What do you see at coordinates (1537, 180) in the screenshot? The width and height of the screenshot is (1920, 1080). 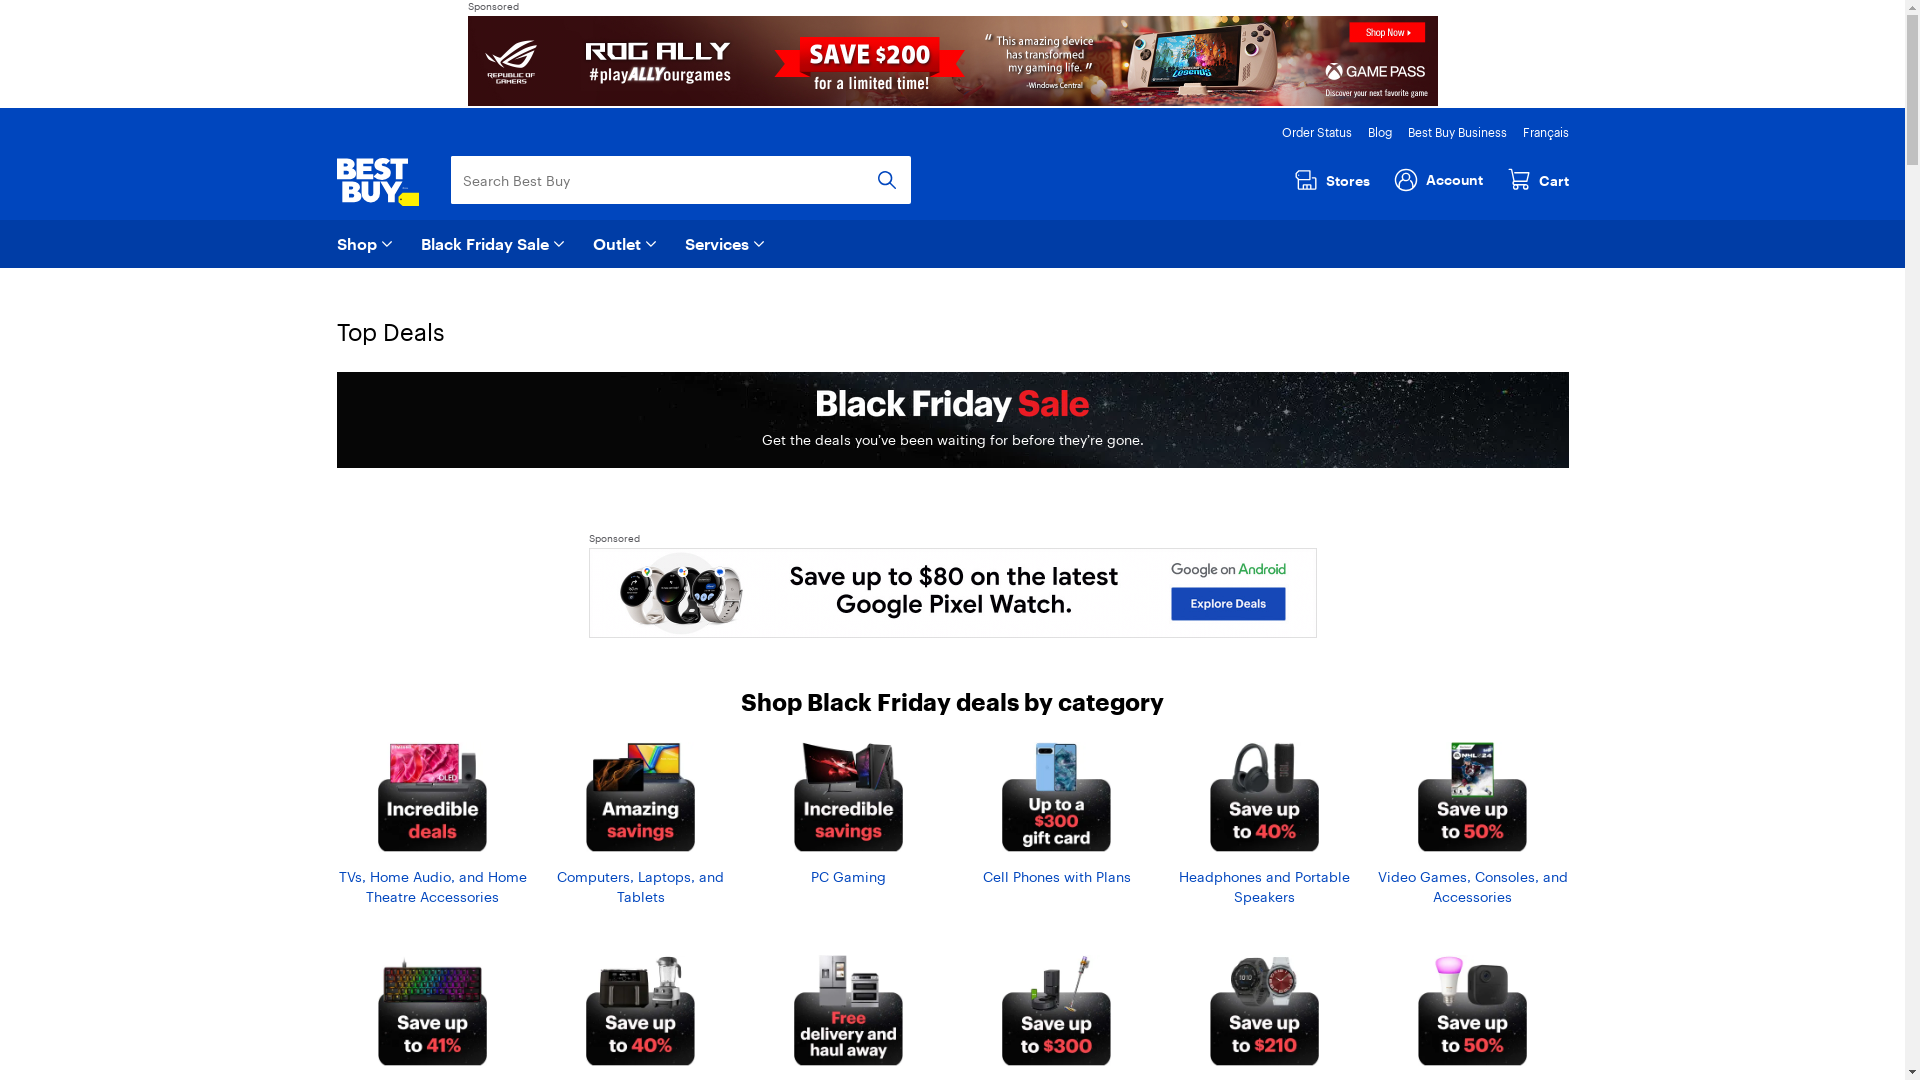 I see `Cart` at bounding box center [1537, 180].